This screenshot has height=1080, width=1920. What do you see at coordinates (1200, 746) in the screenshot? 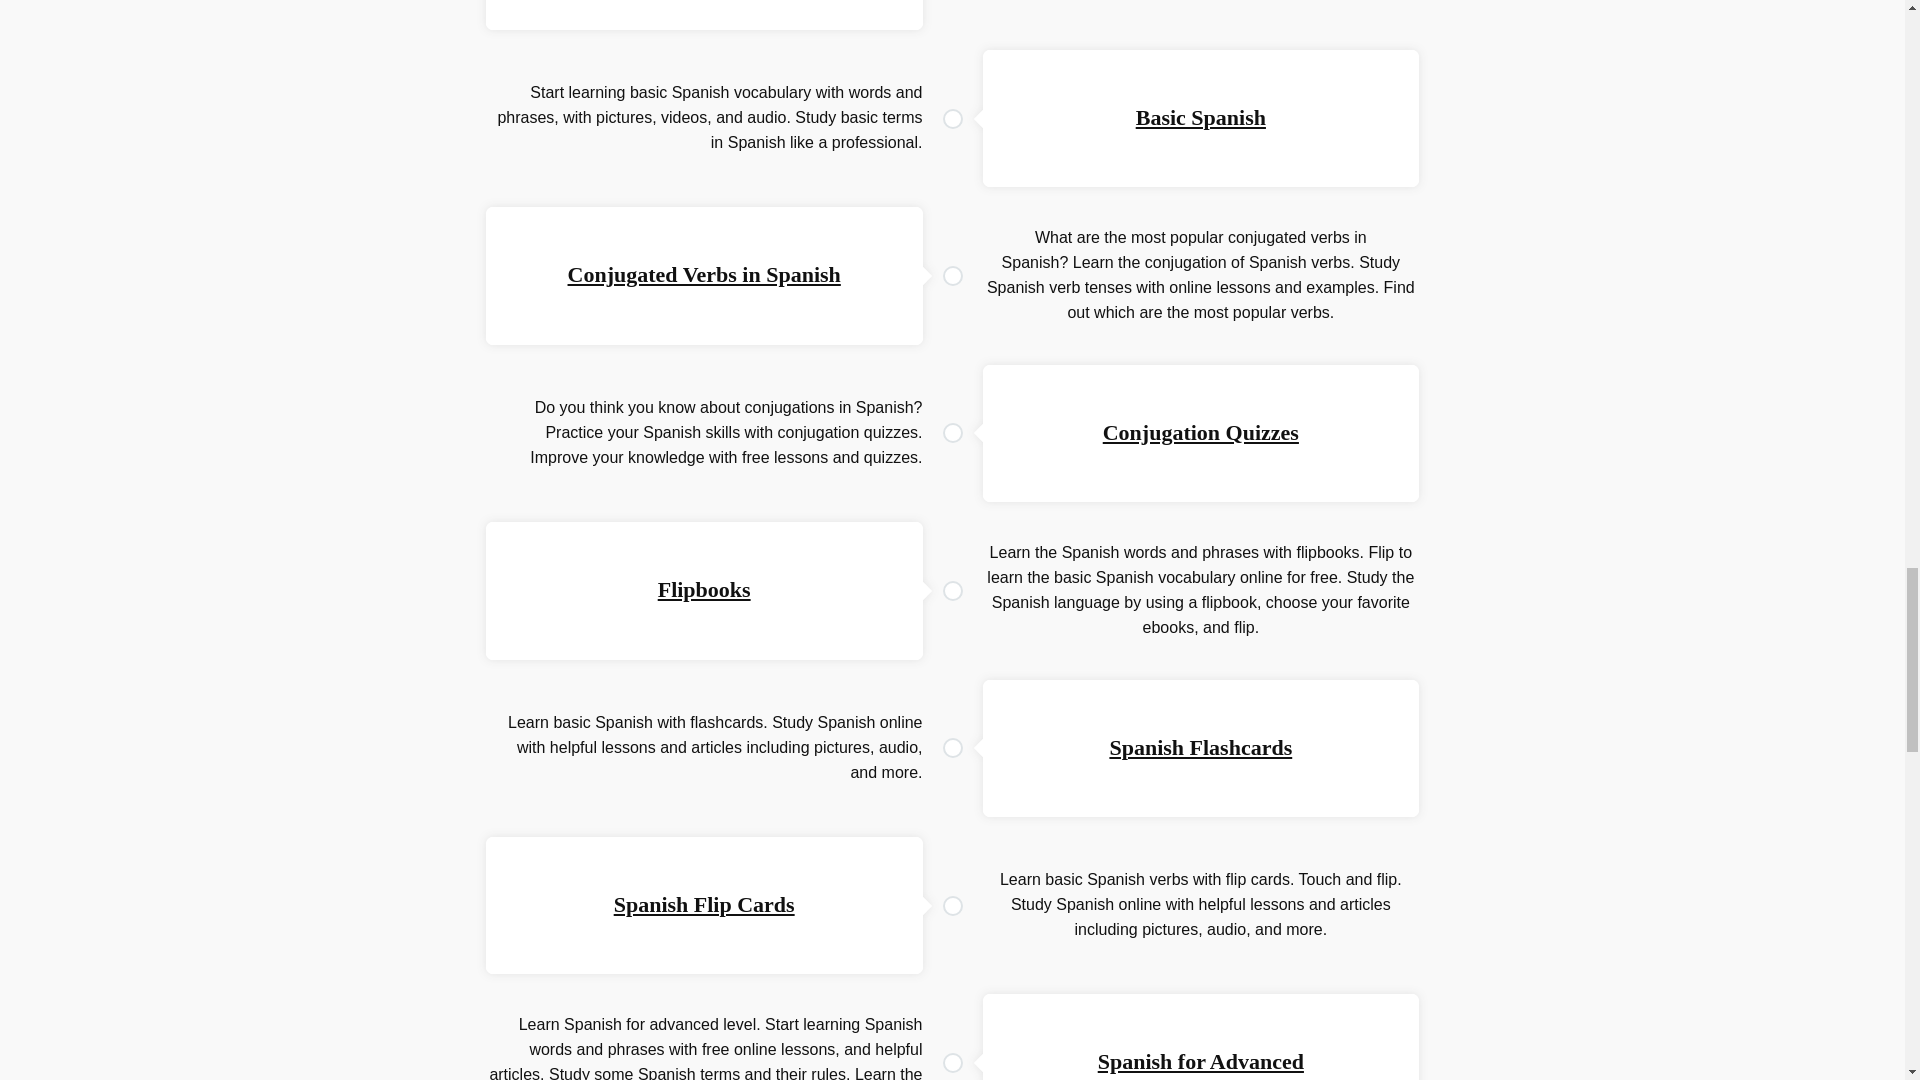
I see `Spanish Flashcards` at bounding box center [1200, 746].